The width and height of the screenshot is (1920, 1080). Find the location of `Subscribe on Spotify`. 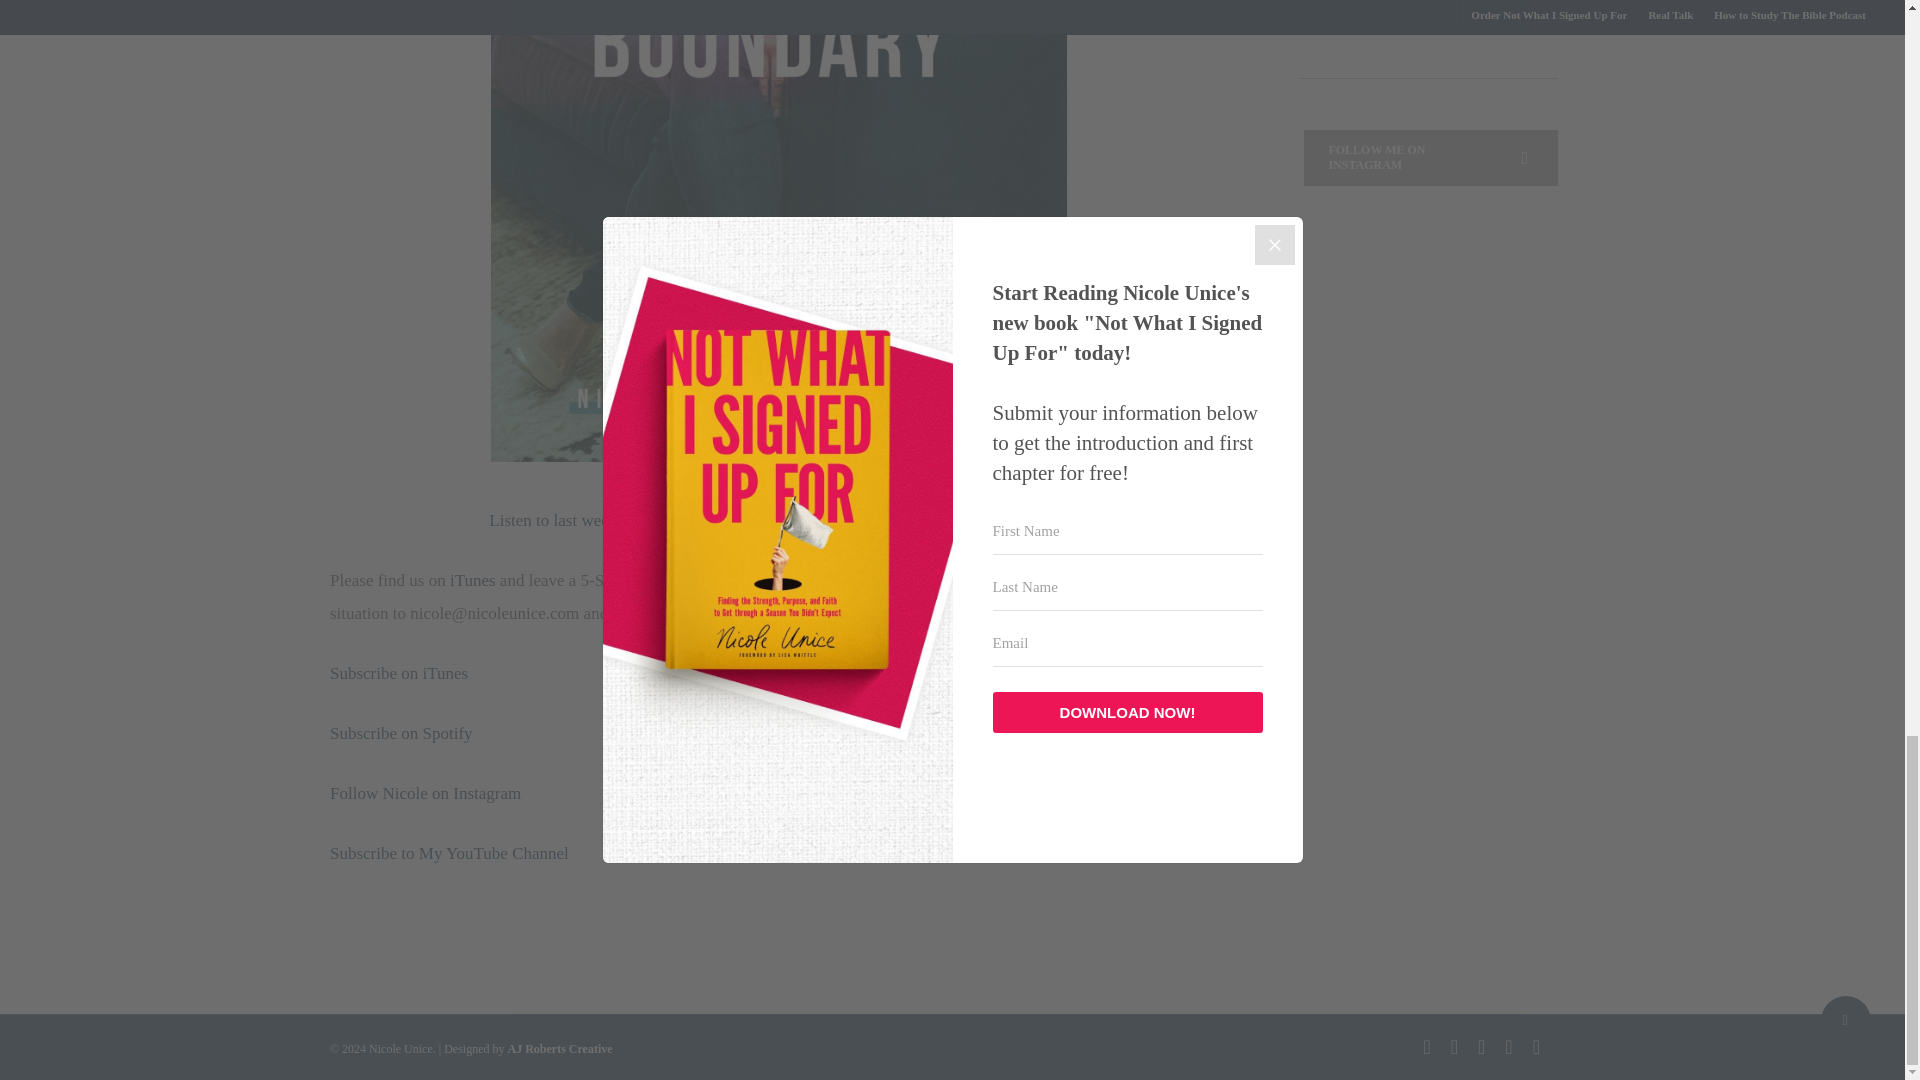

Subscribe on Spotify is located at coordinates (401, 733).